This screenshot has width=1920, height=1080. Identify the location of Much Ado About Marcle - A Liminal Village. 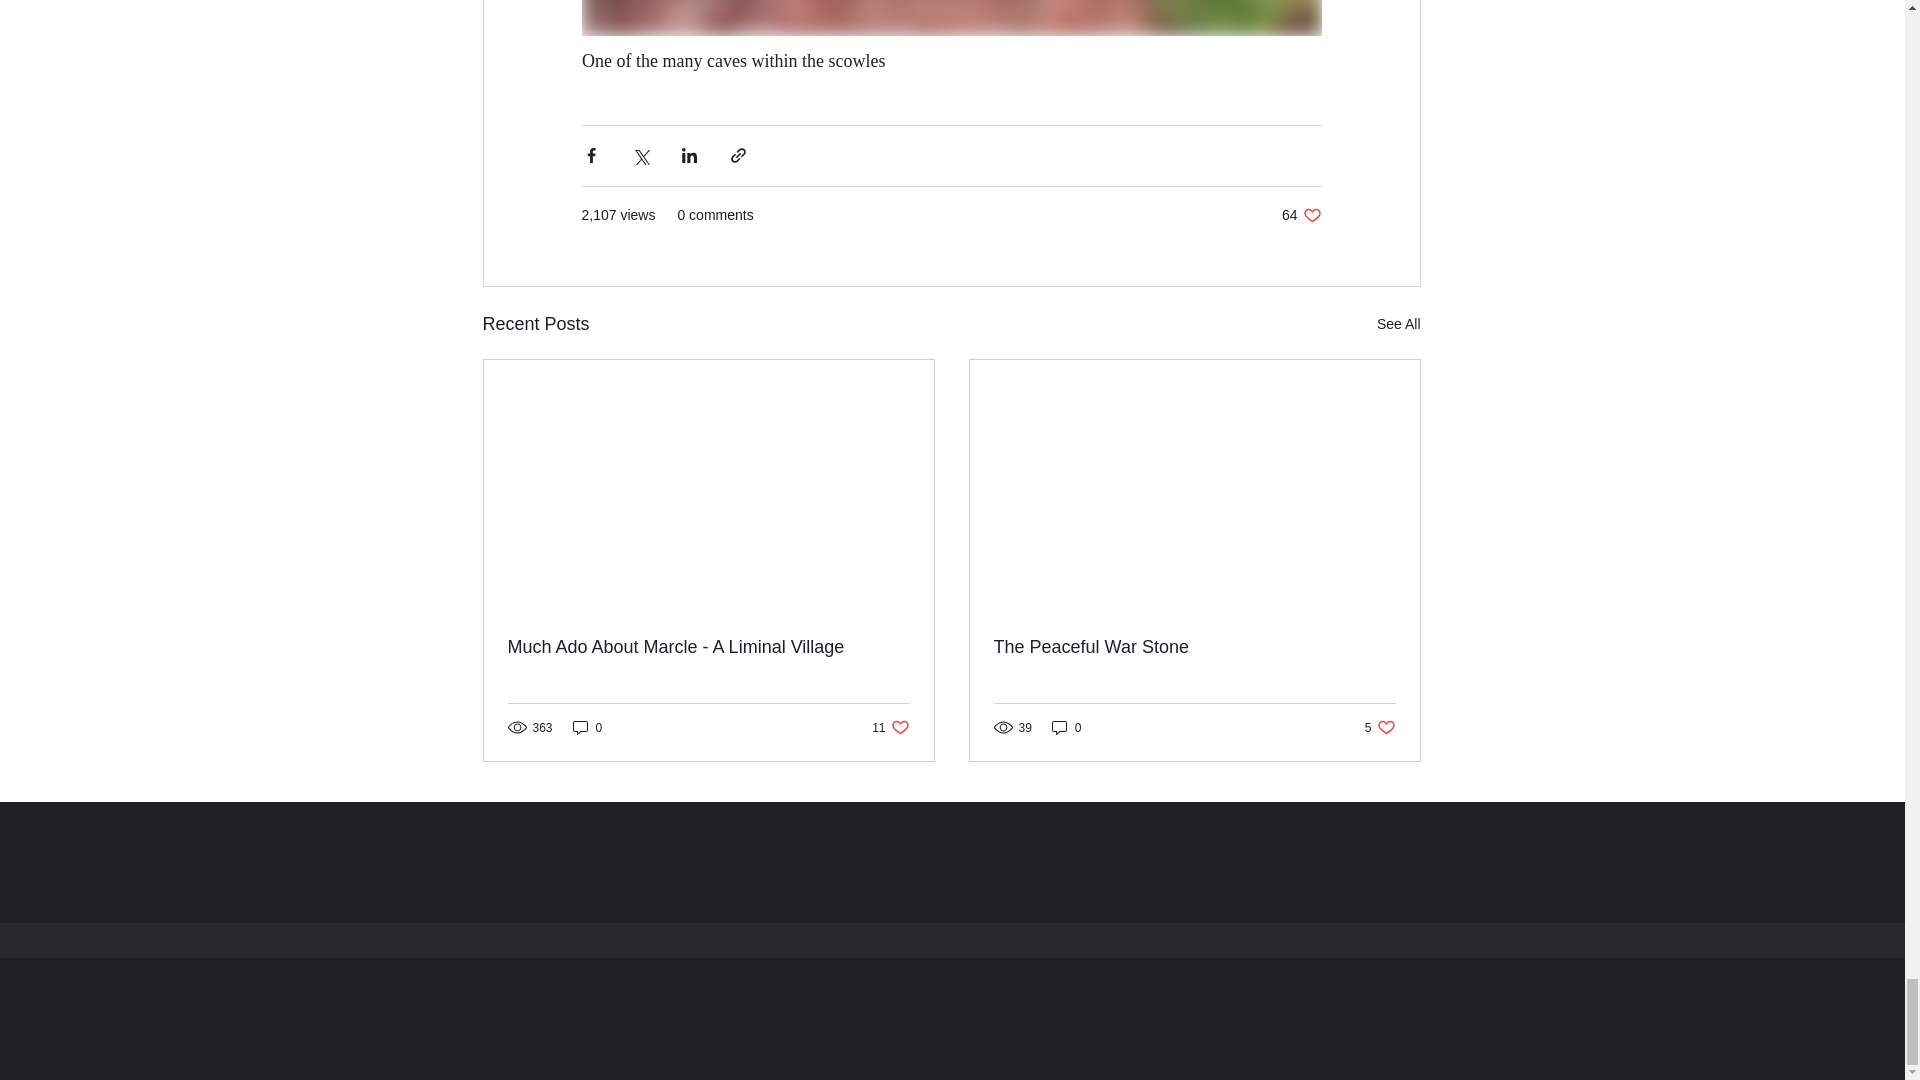
(1302, 215).